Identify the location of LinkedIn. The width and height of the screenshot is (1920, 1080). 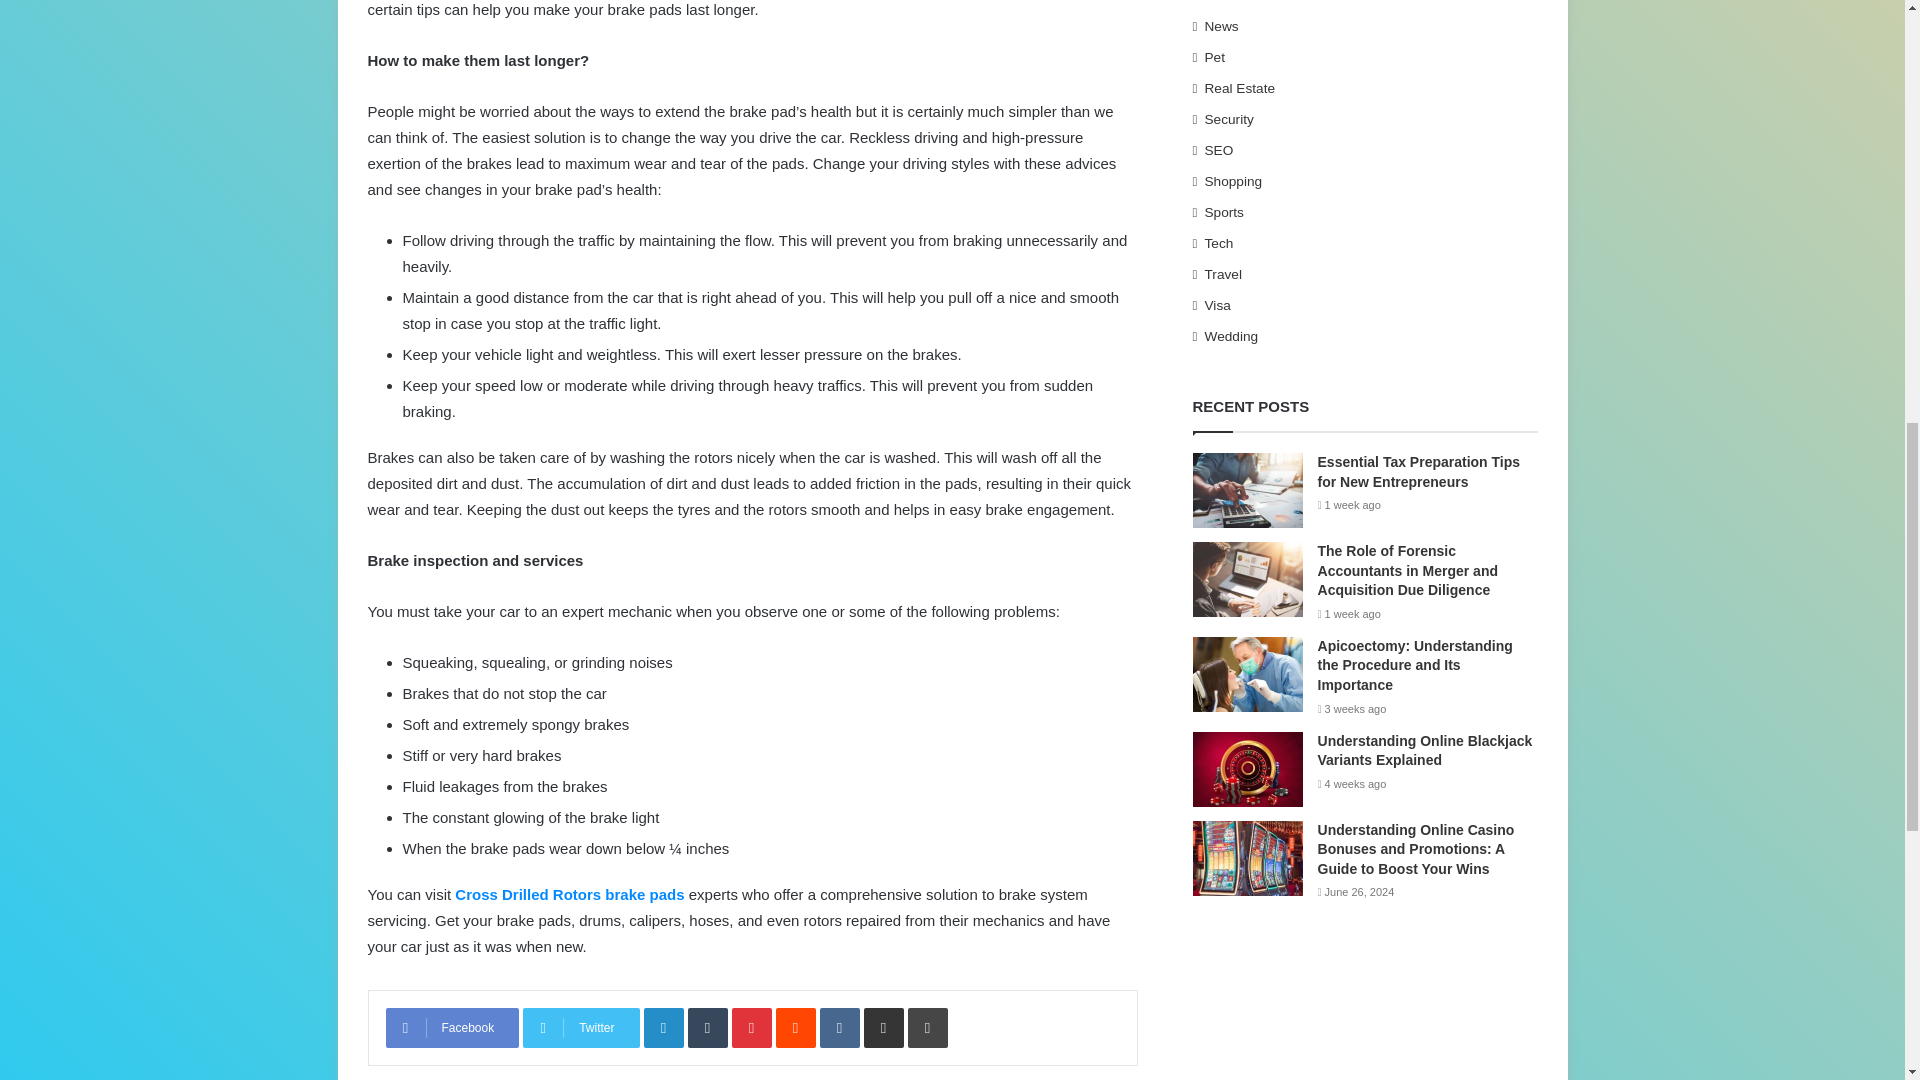
(663, 1027).